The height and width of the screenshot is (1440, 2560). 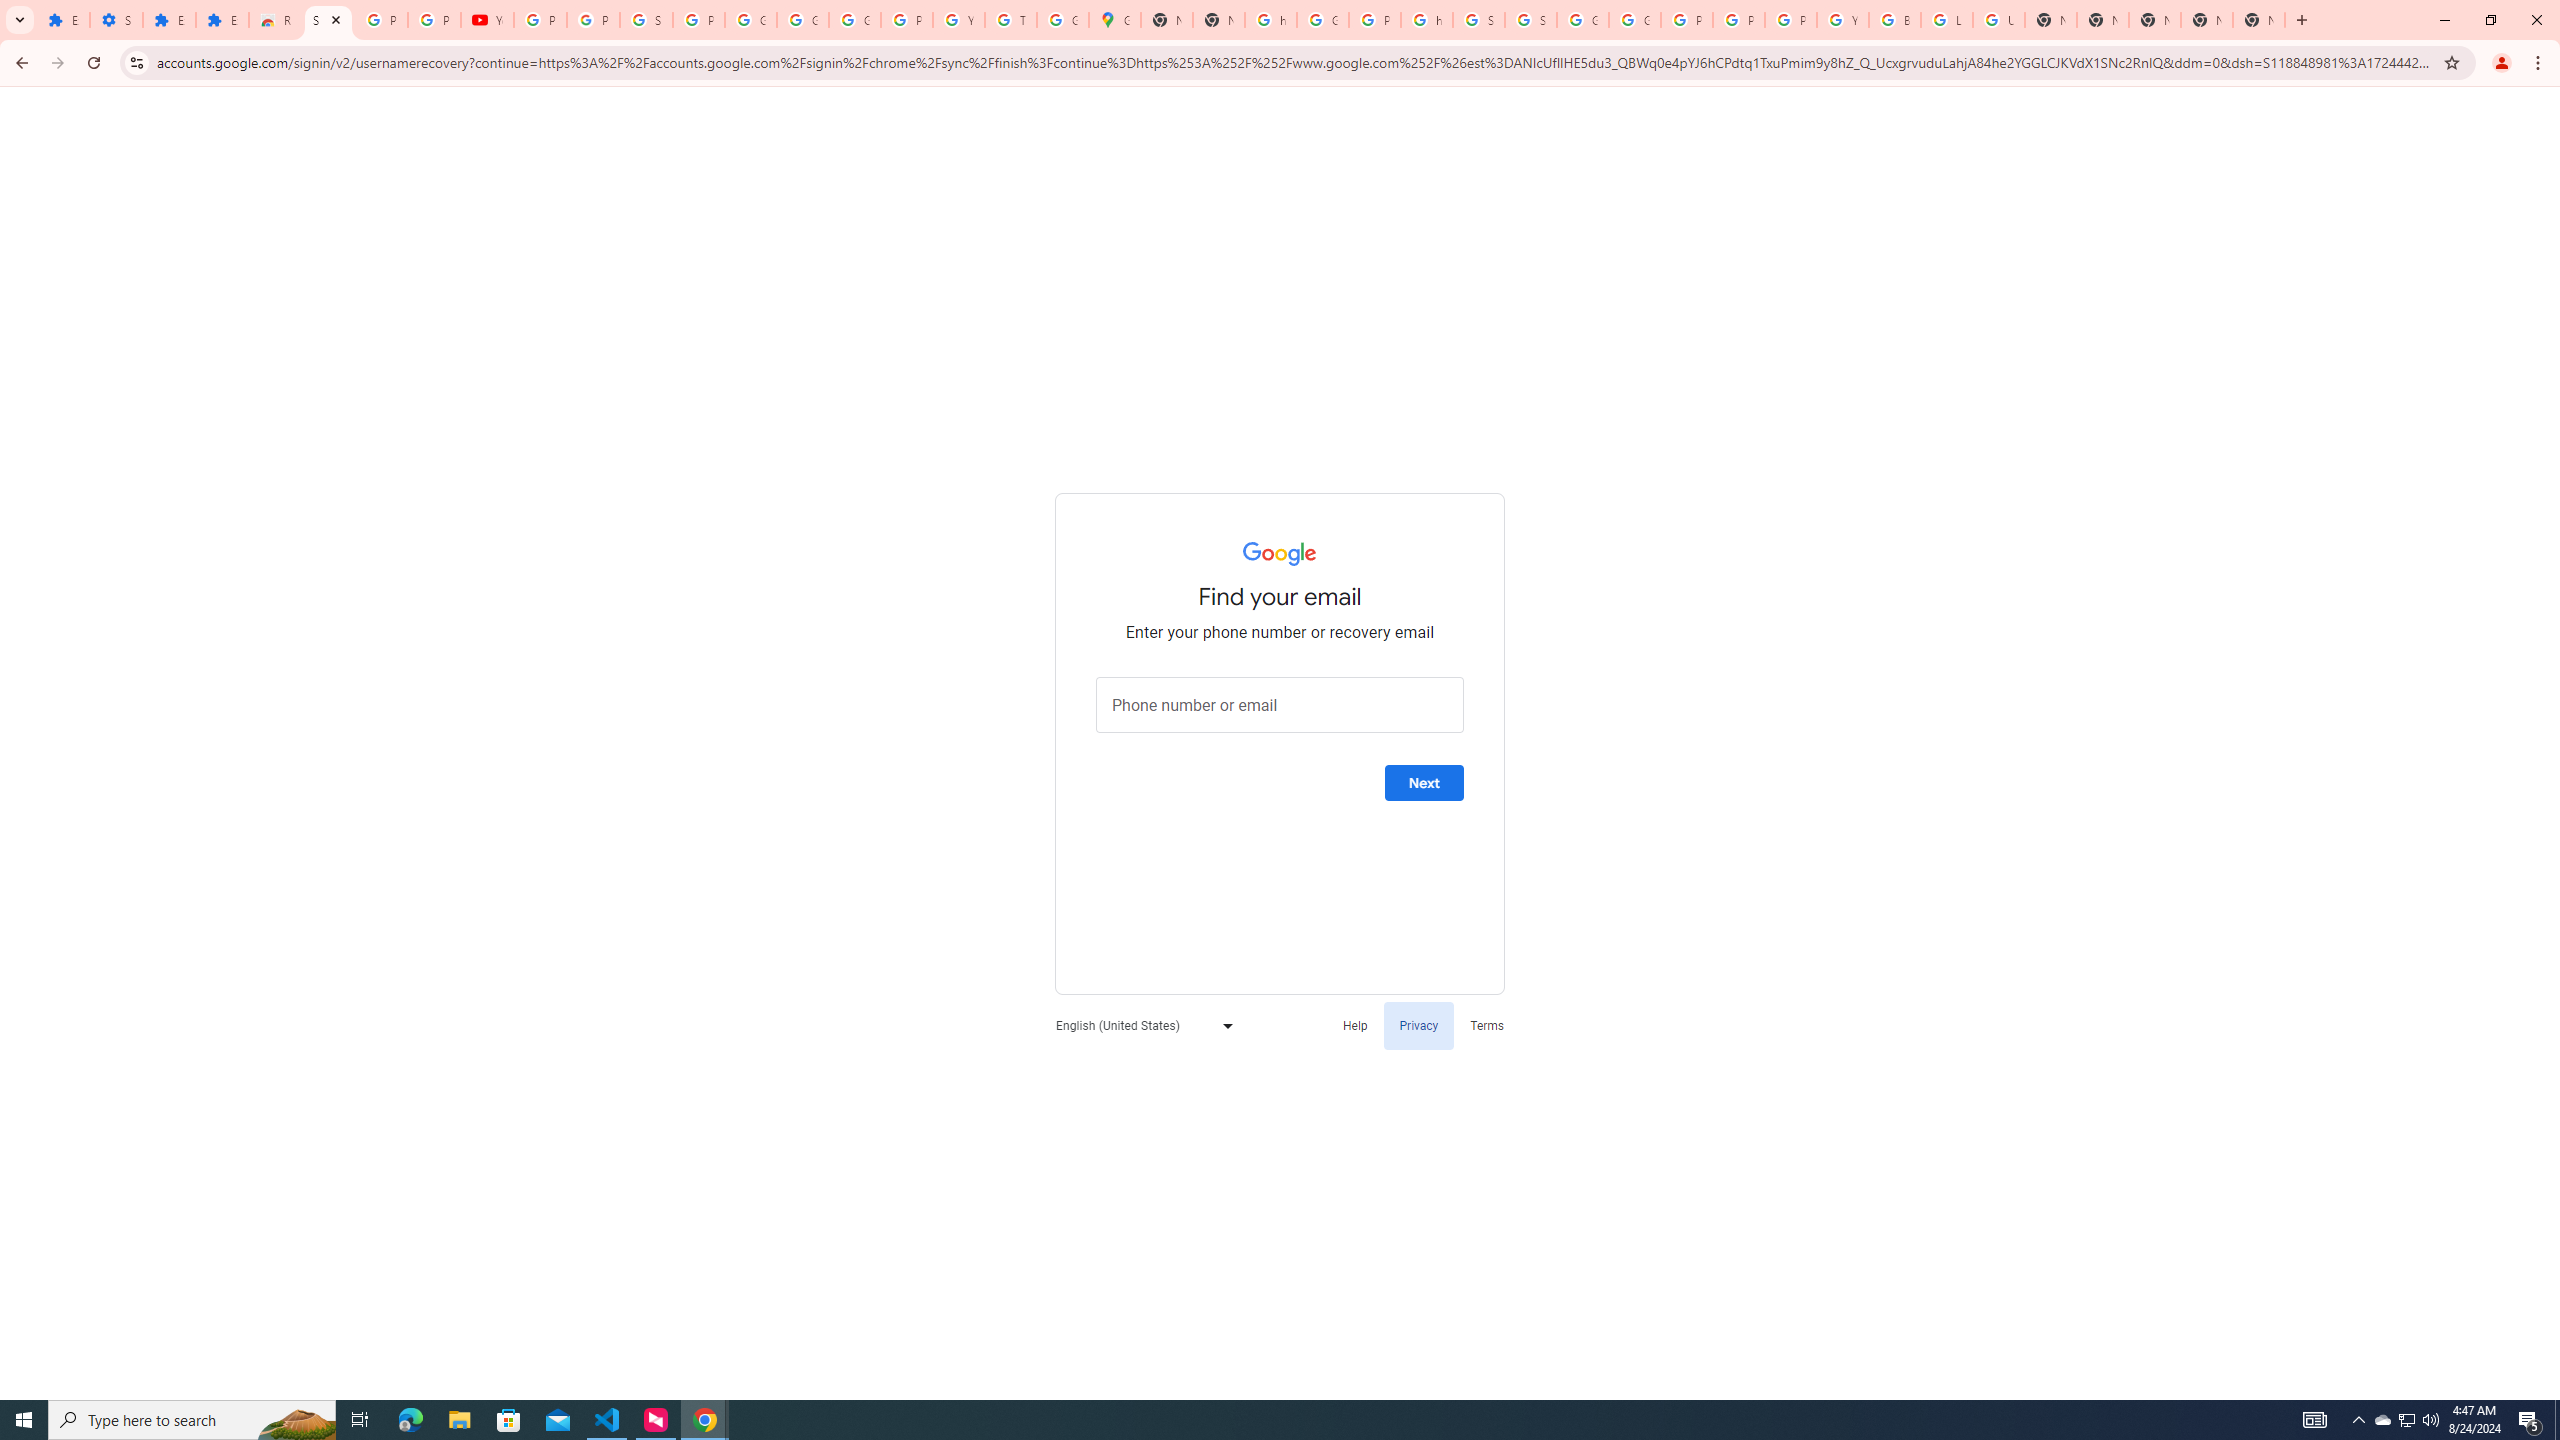 I want to click on Privacy Help Center - Policies Help, so click(x=1739, y=20).